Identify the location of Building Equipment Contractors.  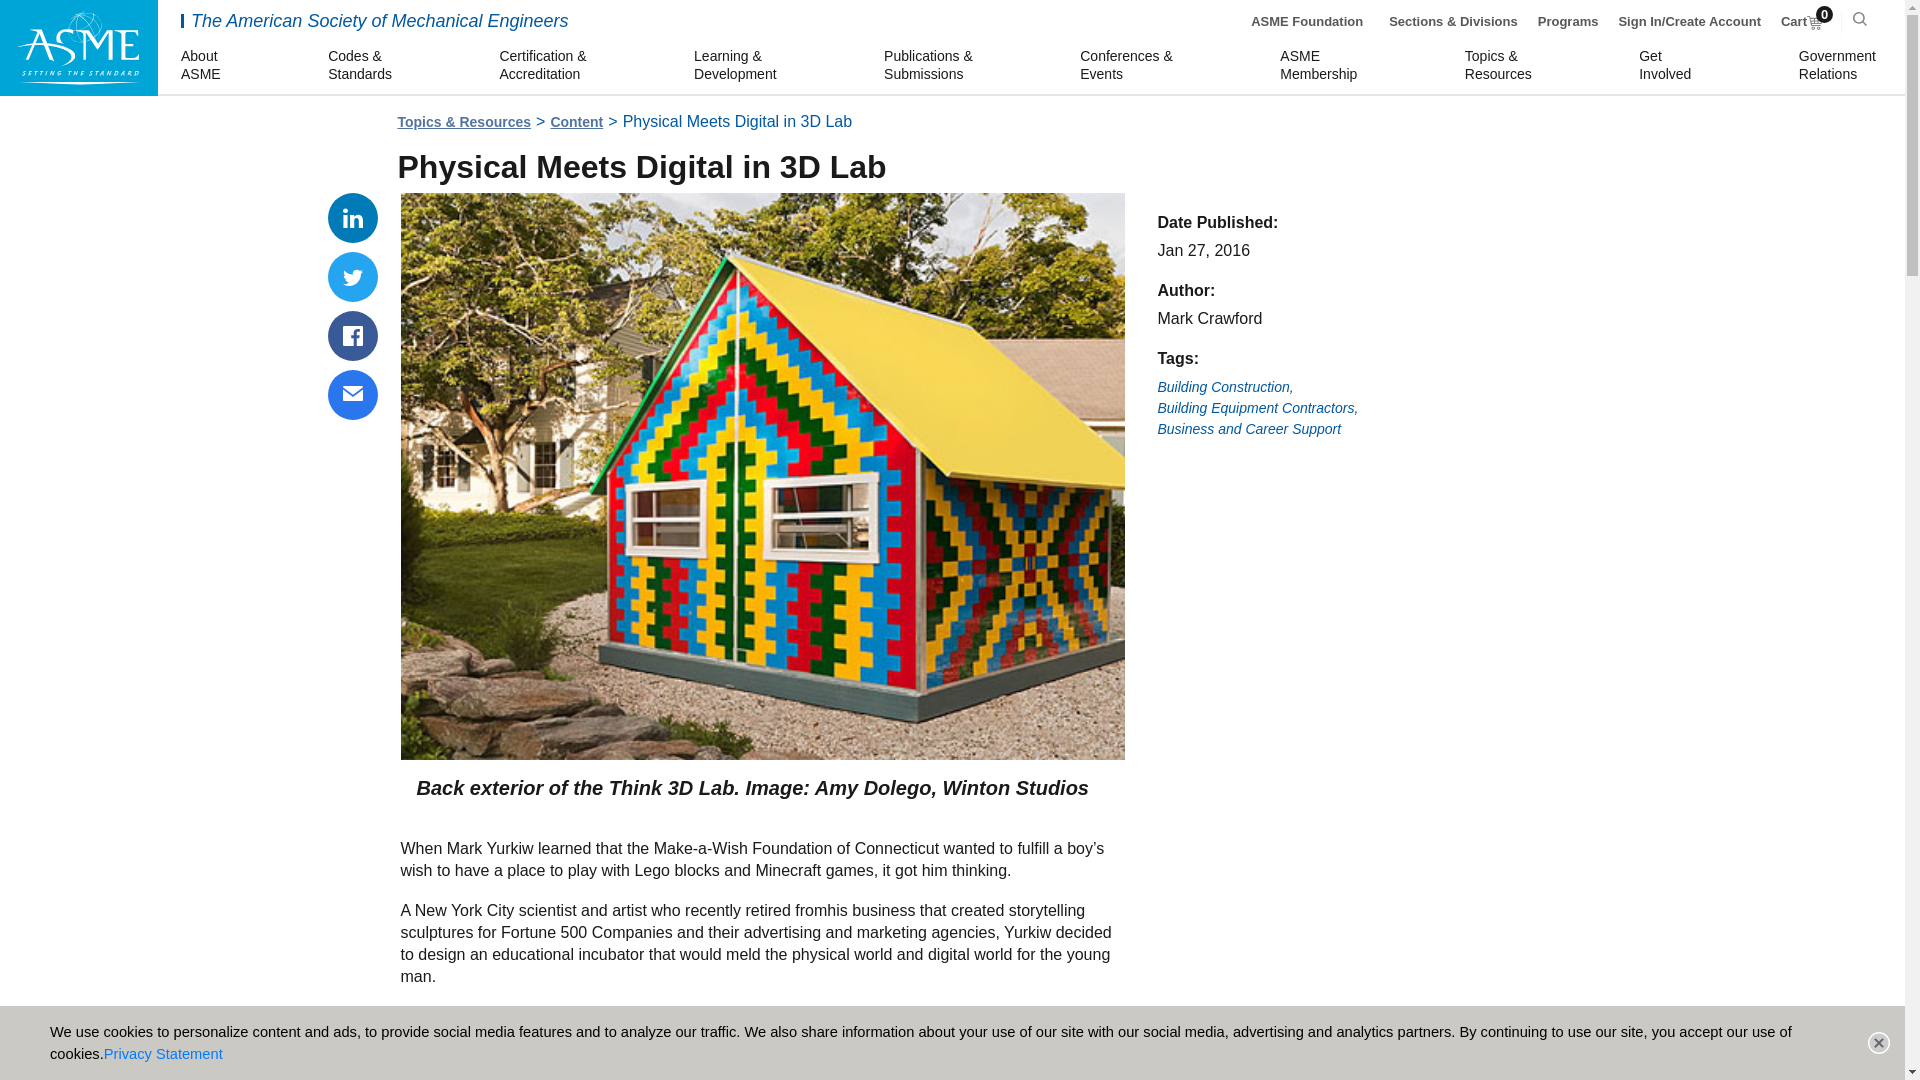
(1258, 408).